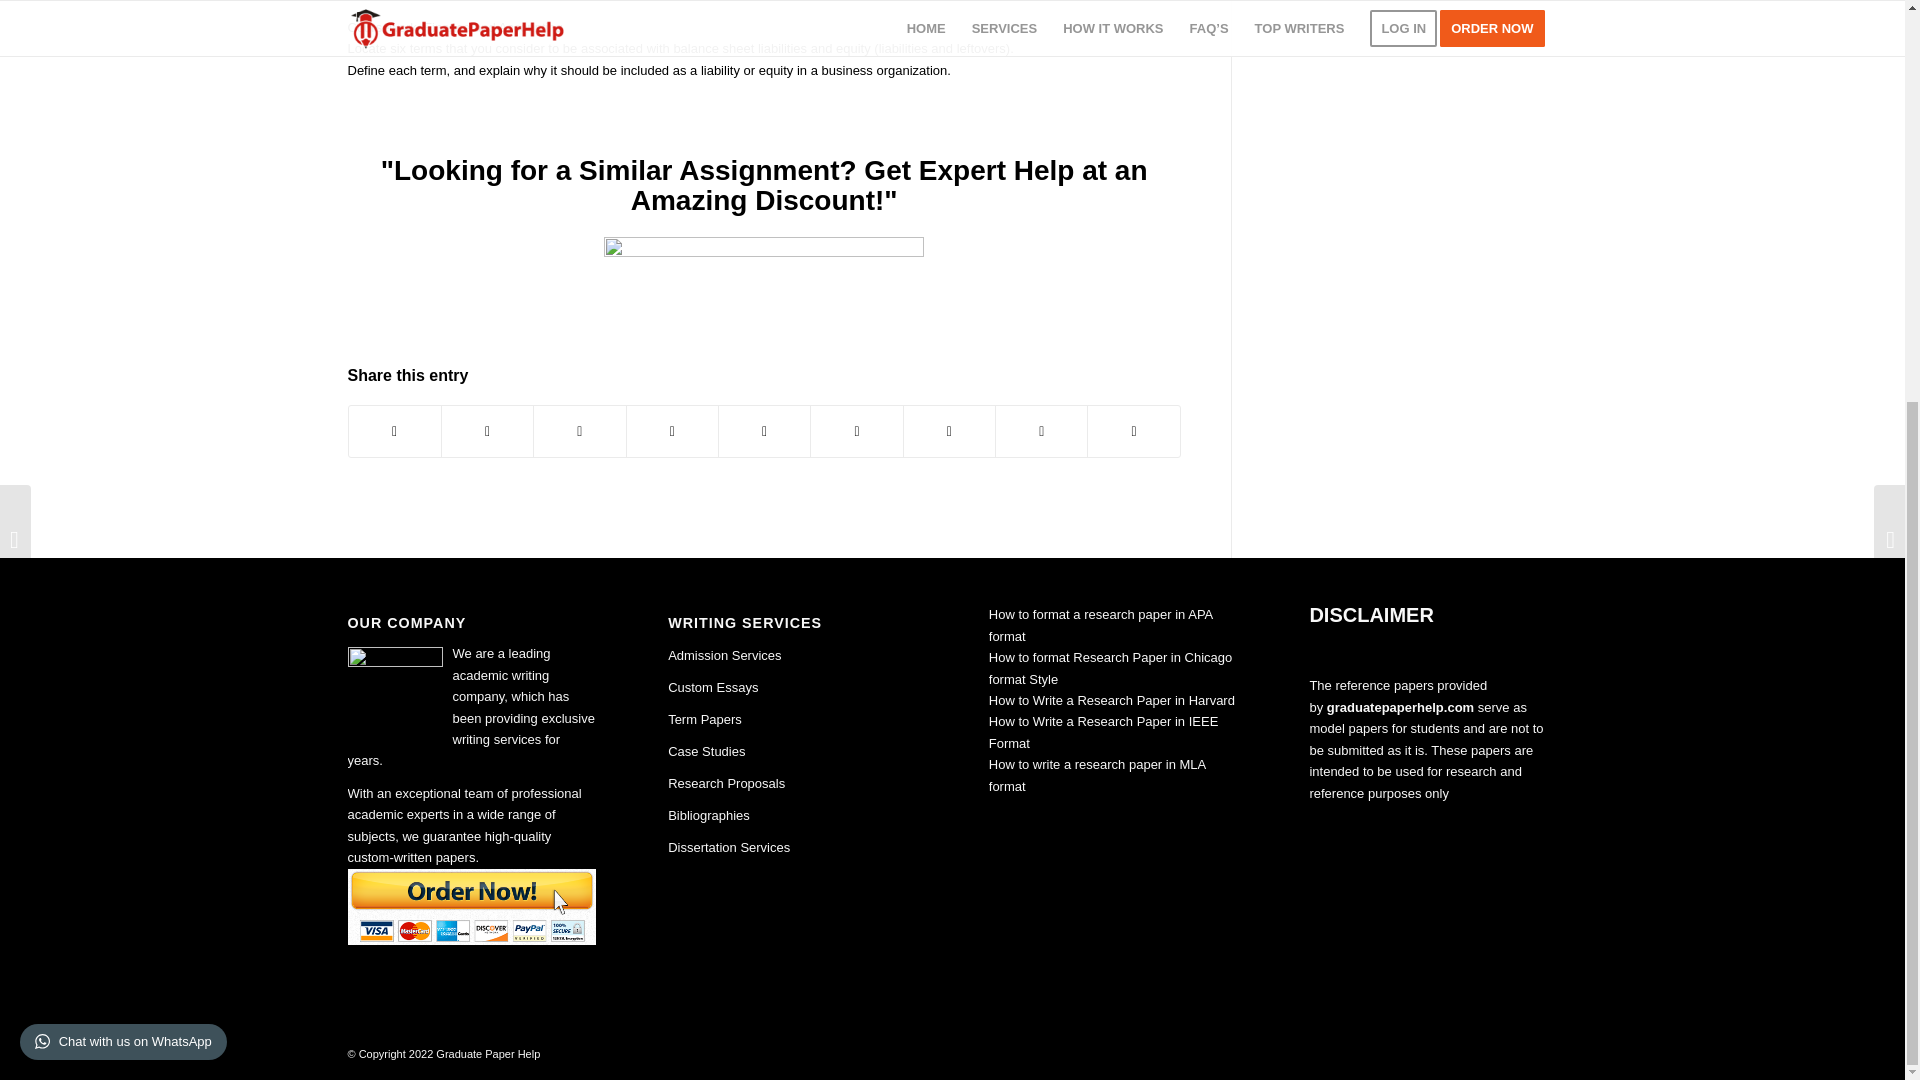 This screenshot has width=1920, height=1080. I want to click on How to Write a Research Paper in Harvard, so click(1111, 700).